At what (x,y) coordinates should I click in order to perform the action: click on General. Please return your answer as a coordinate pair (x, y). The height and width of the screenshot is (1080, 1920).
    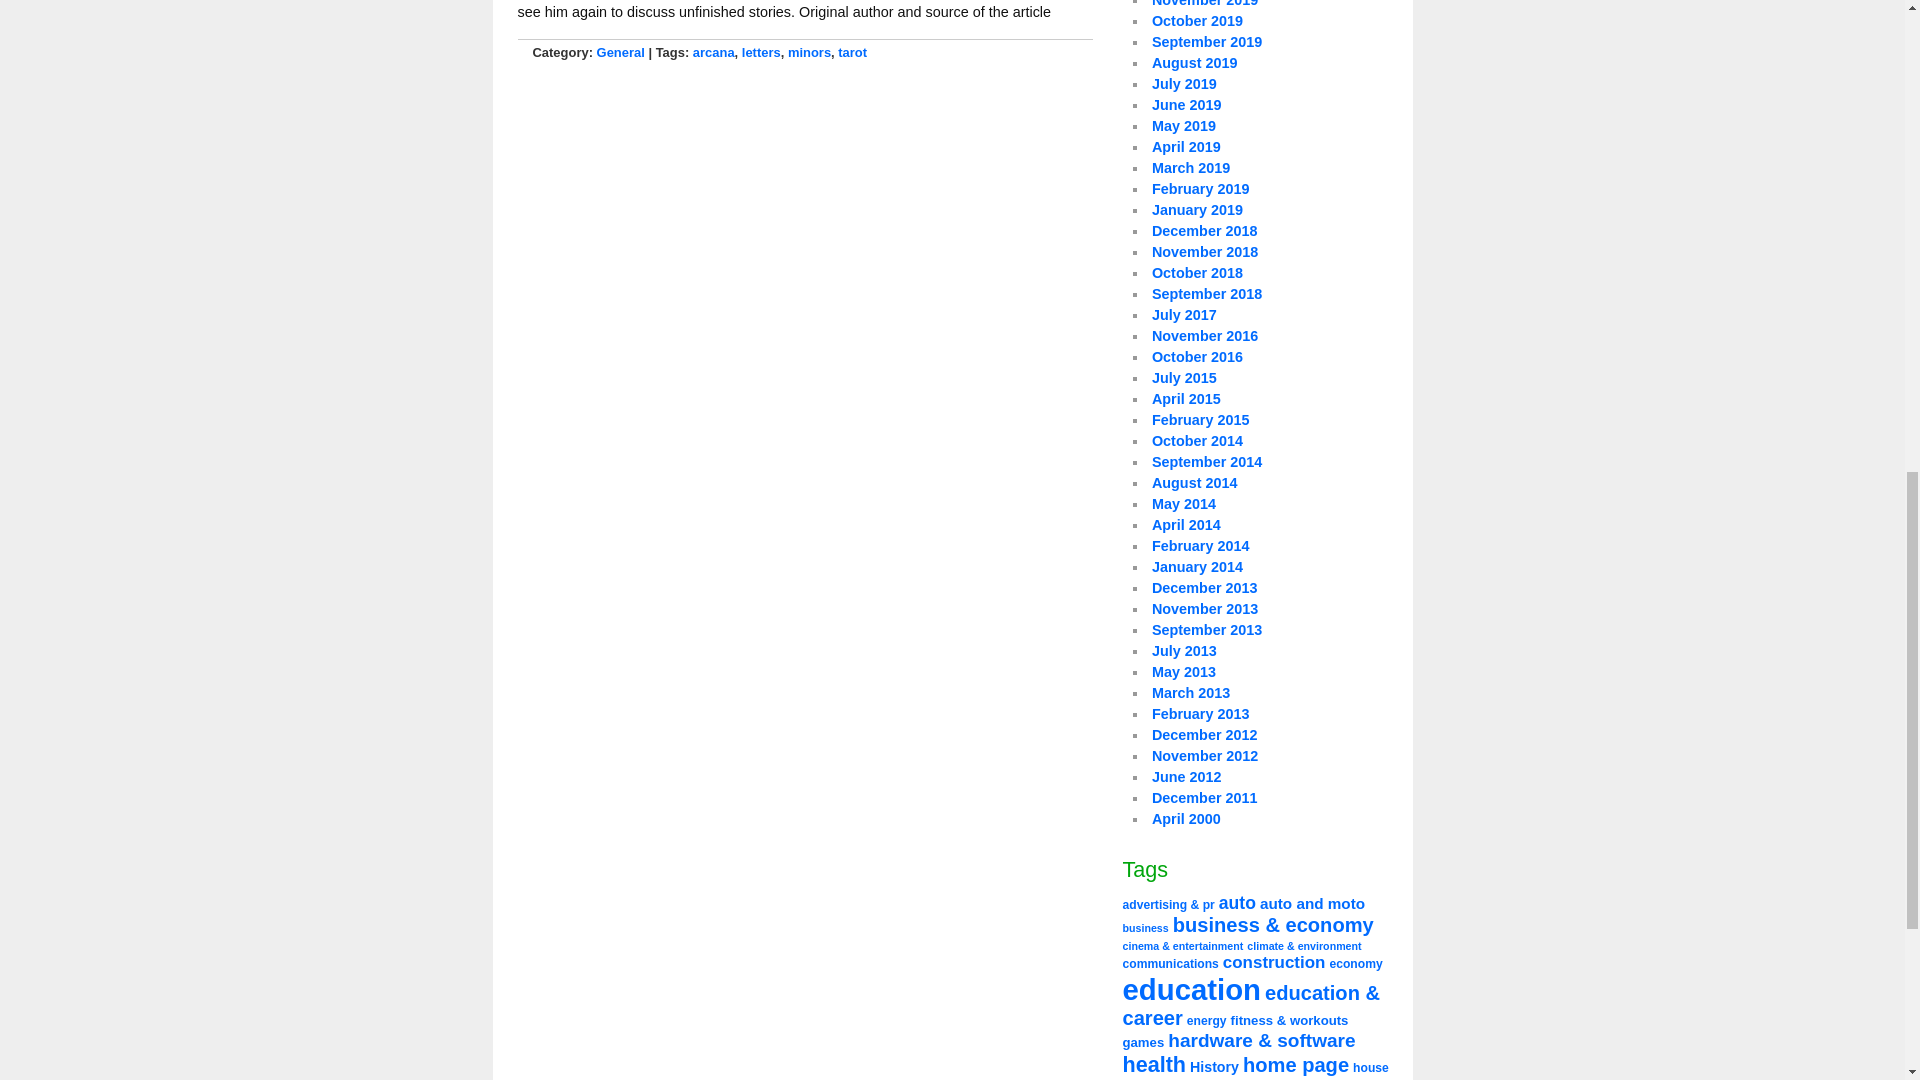
    Looking at the image, I should click on (621, 52).